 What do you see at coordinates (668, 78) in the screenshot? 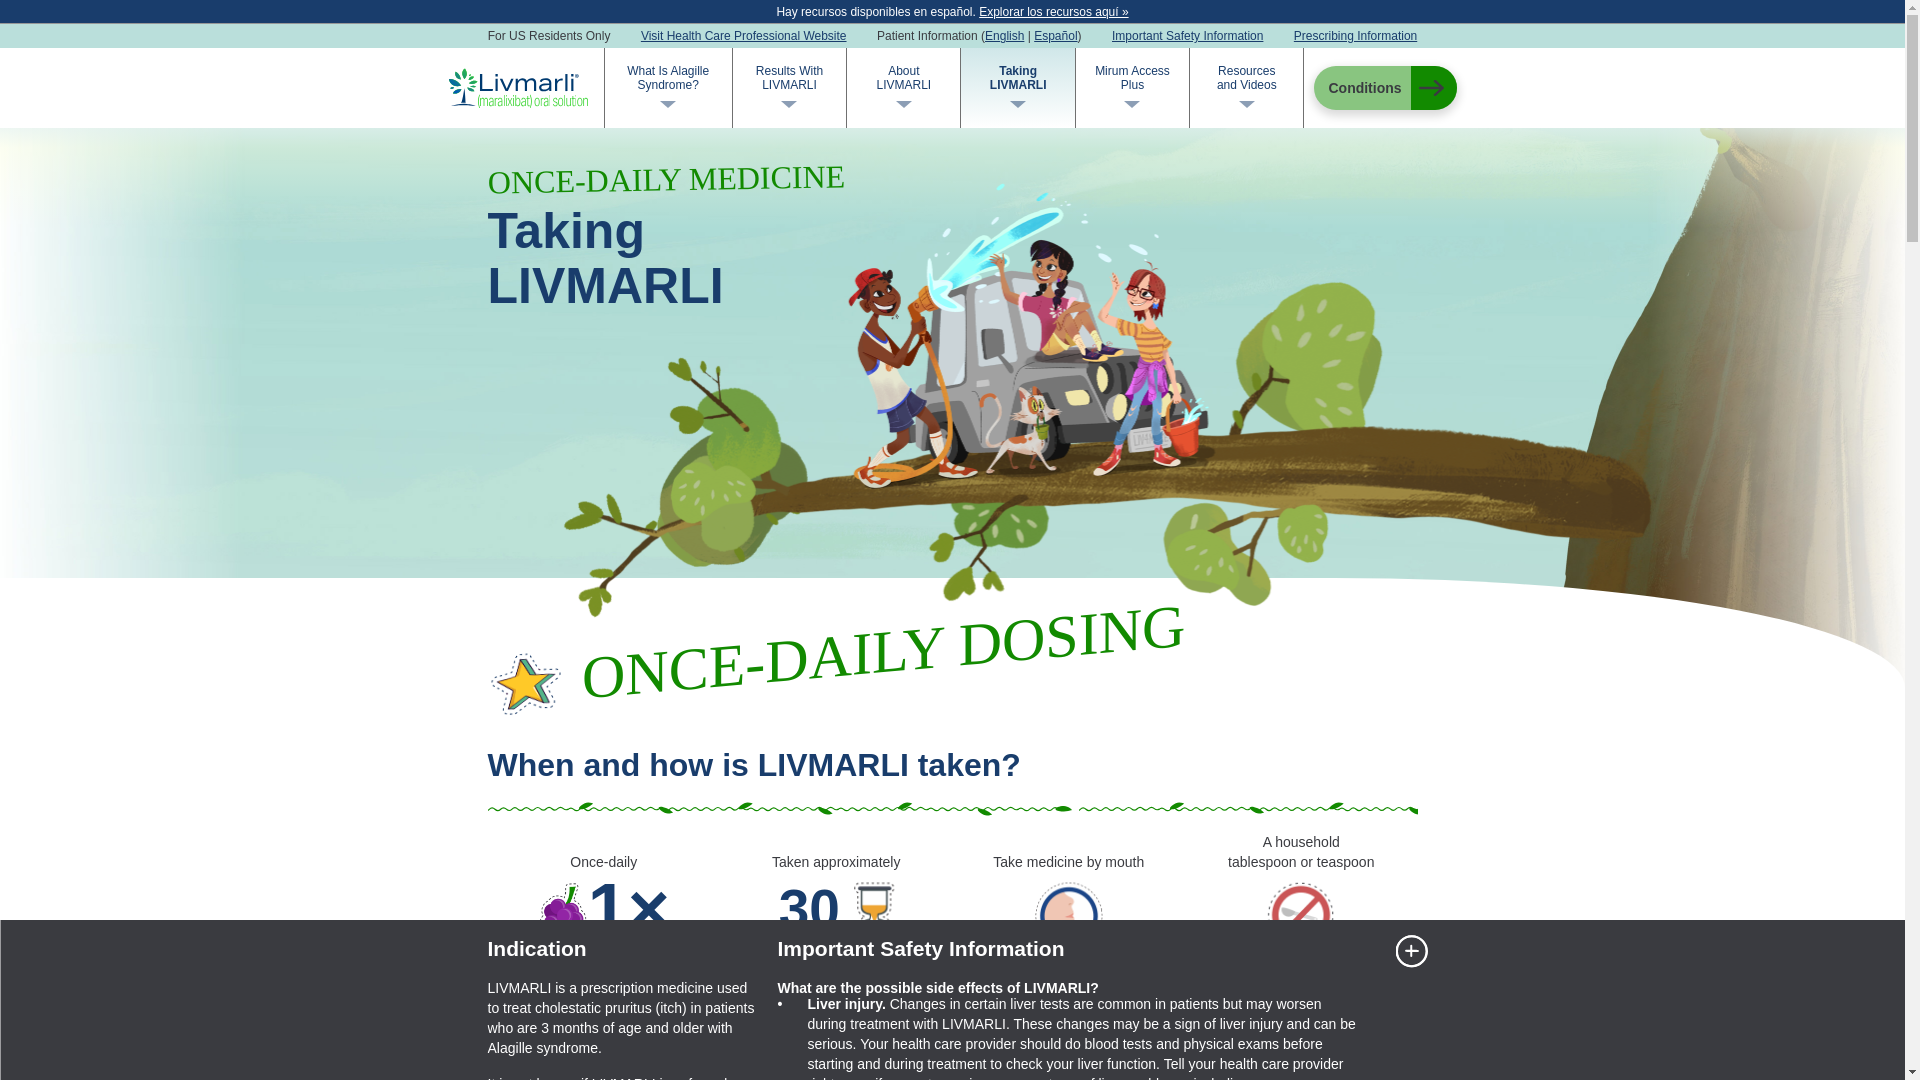
I see `Prescribing Information` at bounding box center [668, 78].